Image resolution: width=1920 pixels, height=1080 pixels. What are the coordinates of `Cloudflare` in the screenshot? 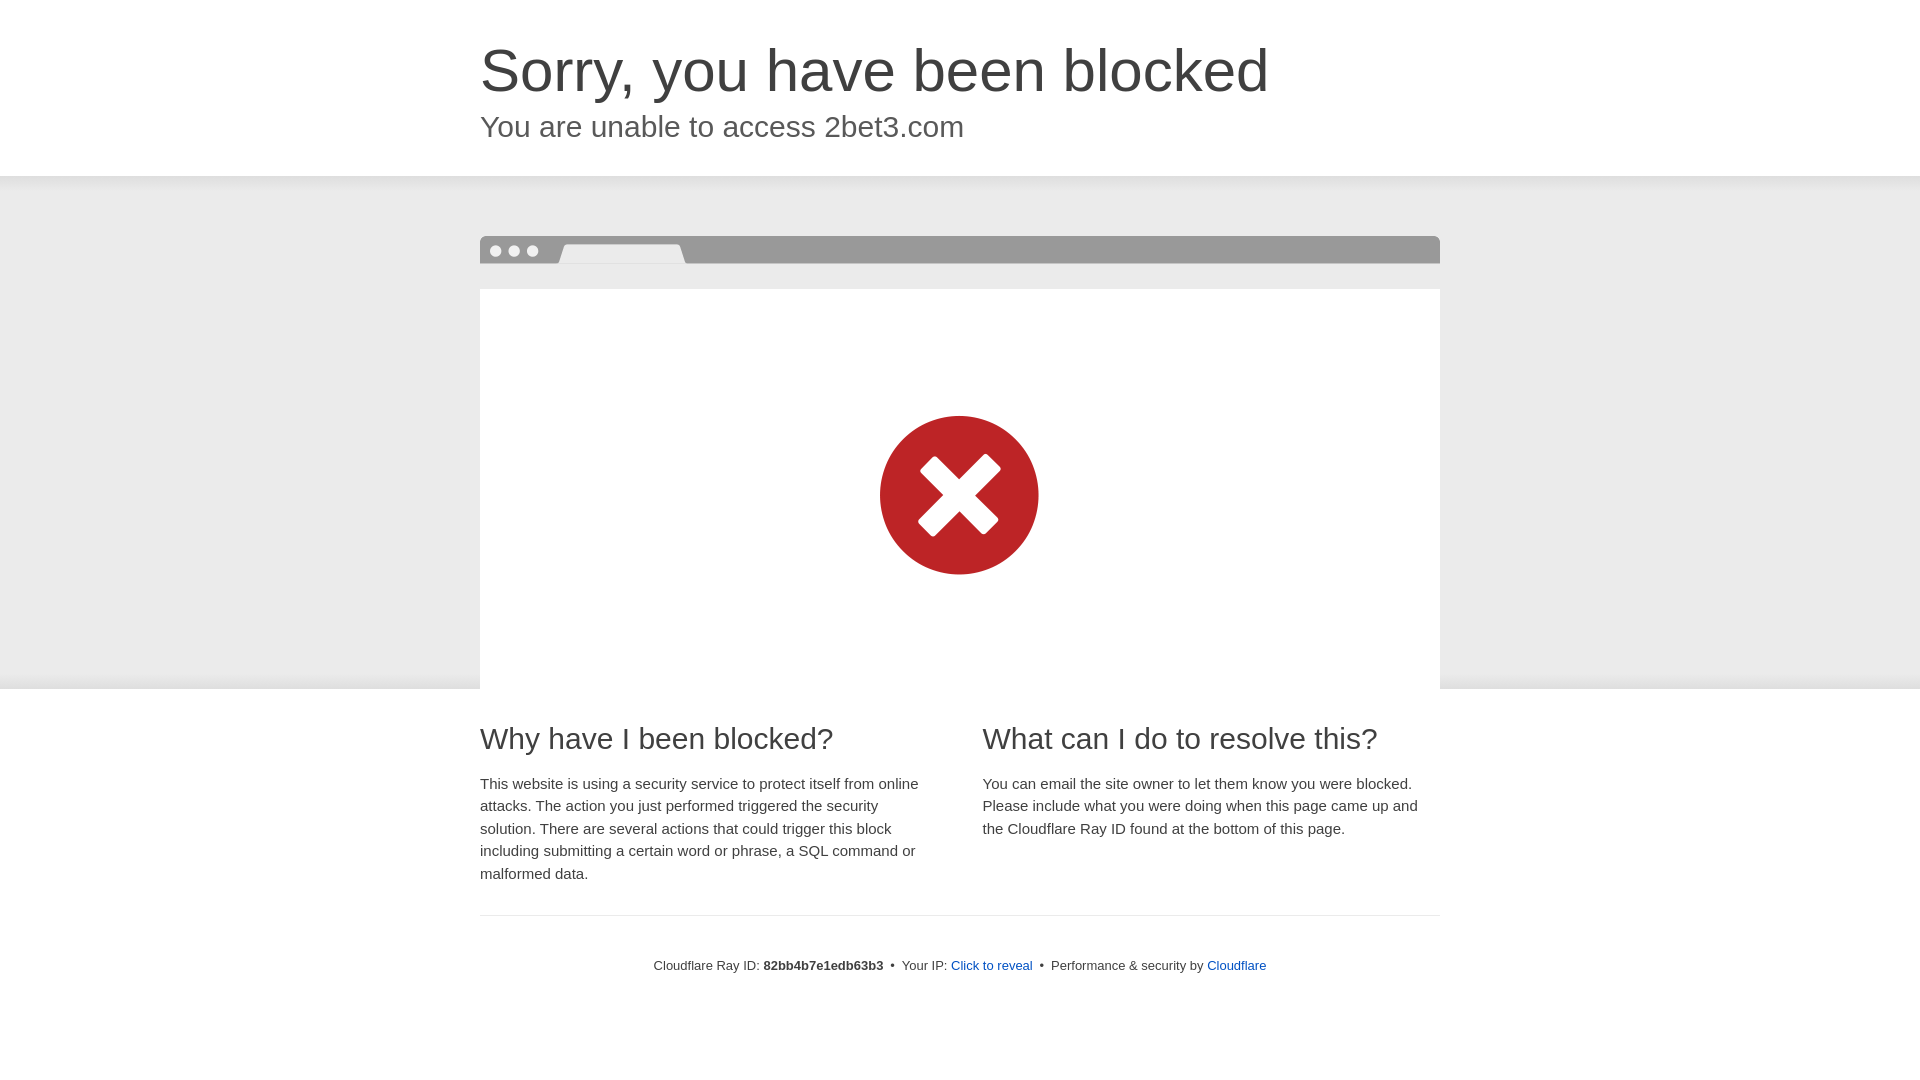 It's located at (1236, 966).